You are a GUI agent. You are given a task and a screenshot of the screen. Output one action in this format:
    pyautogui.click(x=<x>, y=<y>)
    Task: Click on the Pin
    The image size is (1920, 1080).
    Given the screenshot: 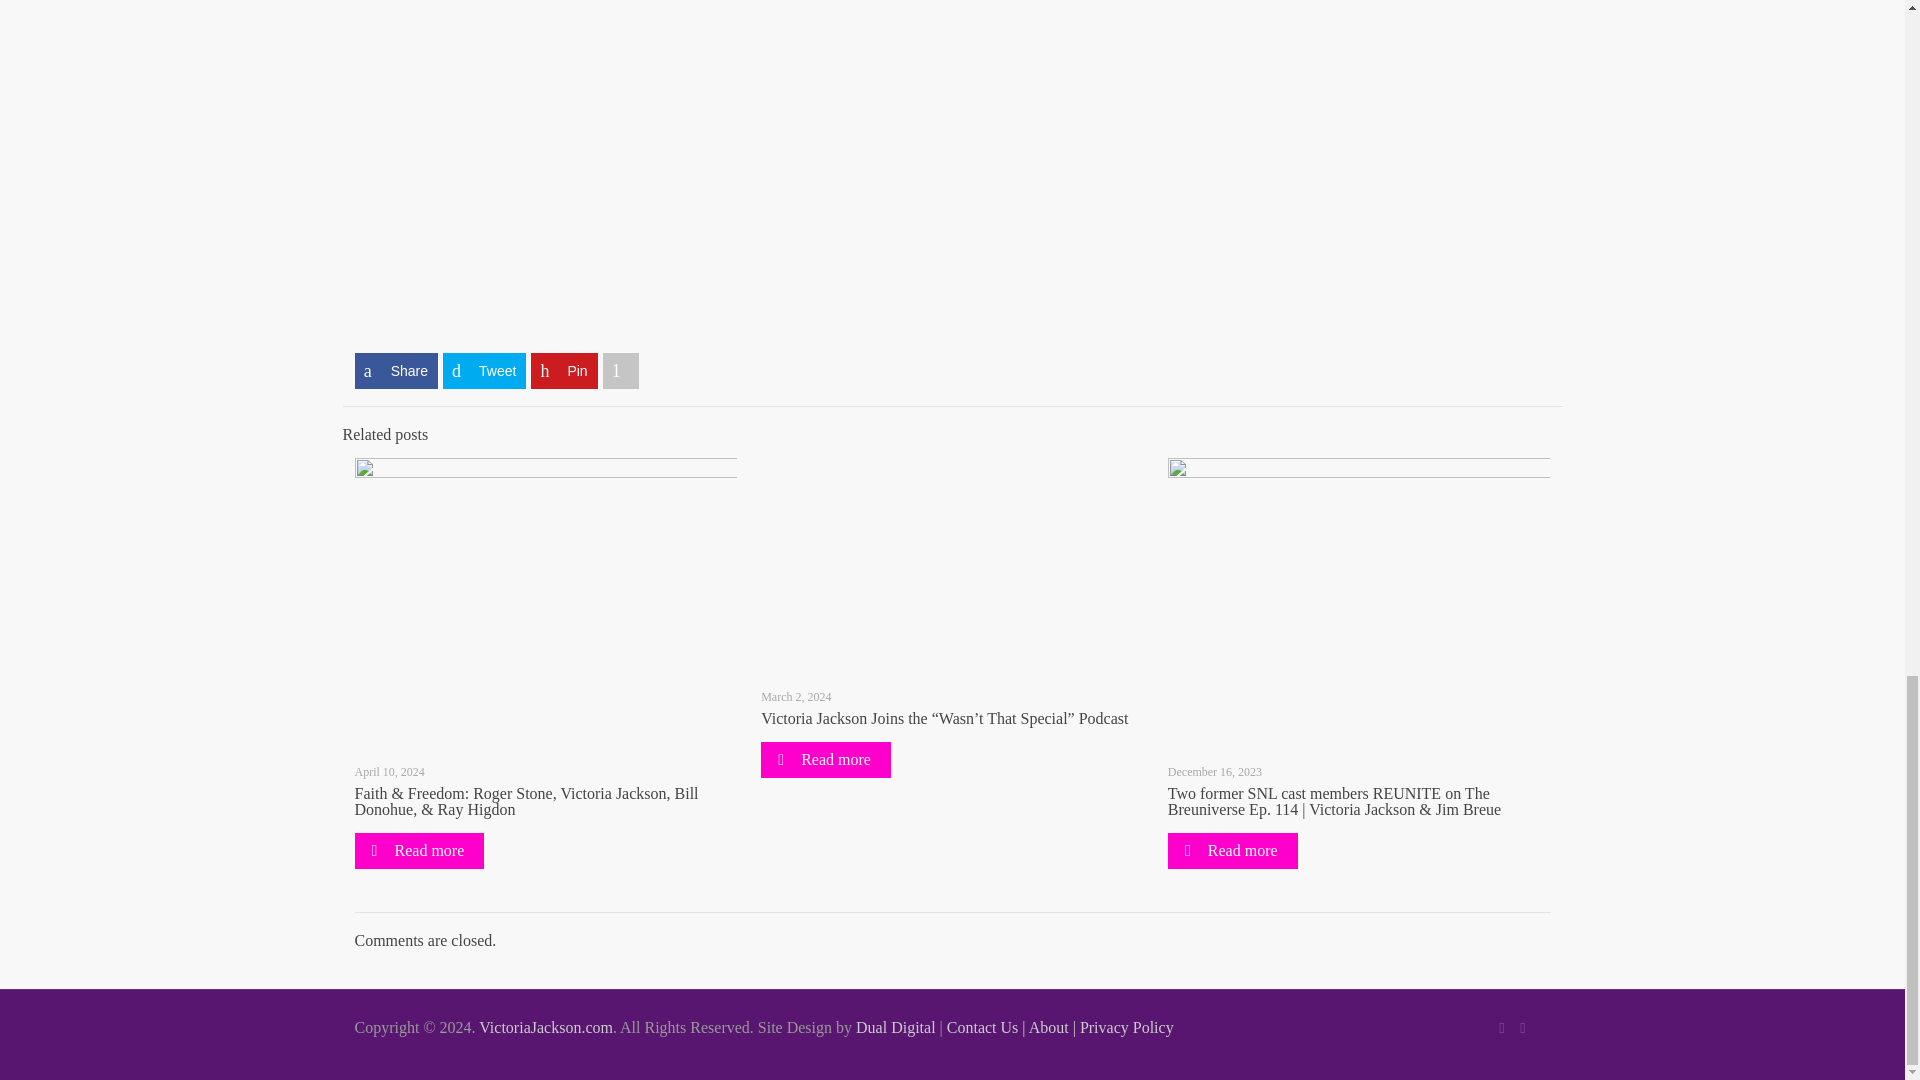 What is the action you would take?
    pyautogui.click(x=564, y=370)
    